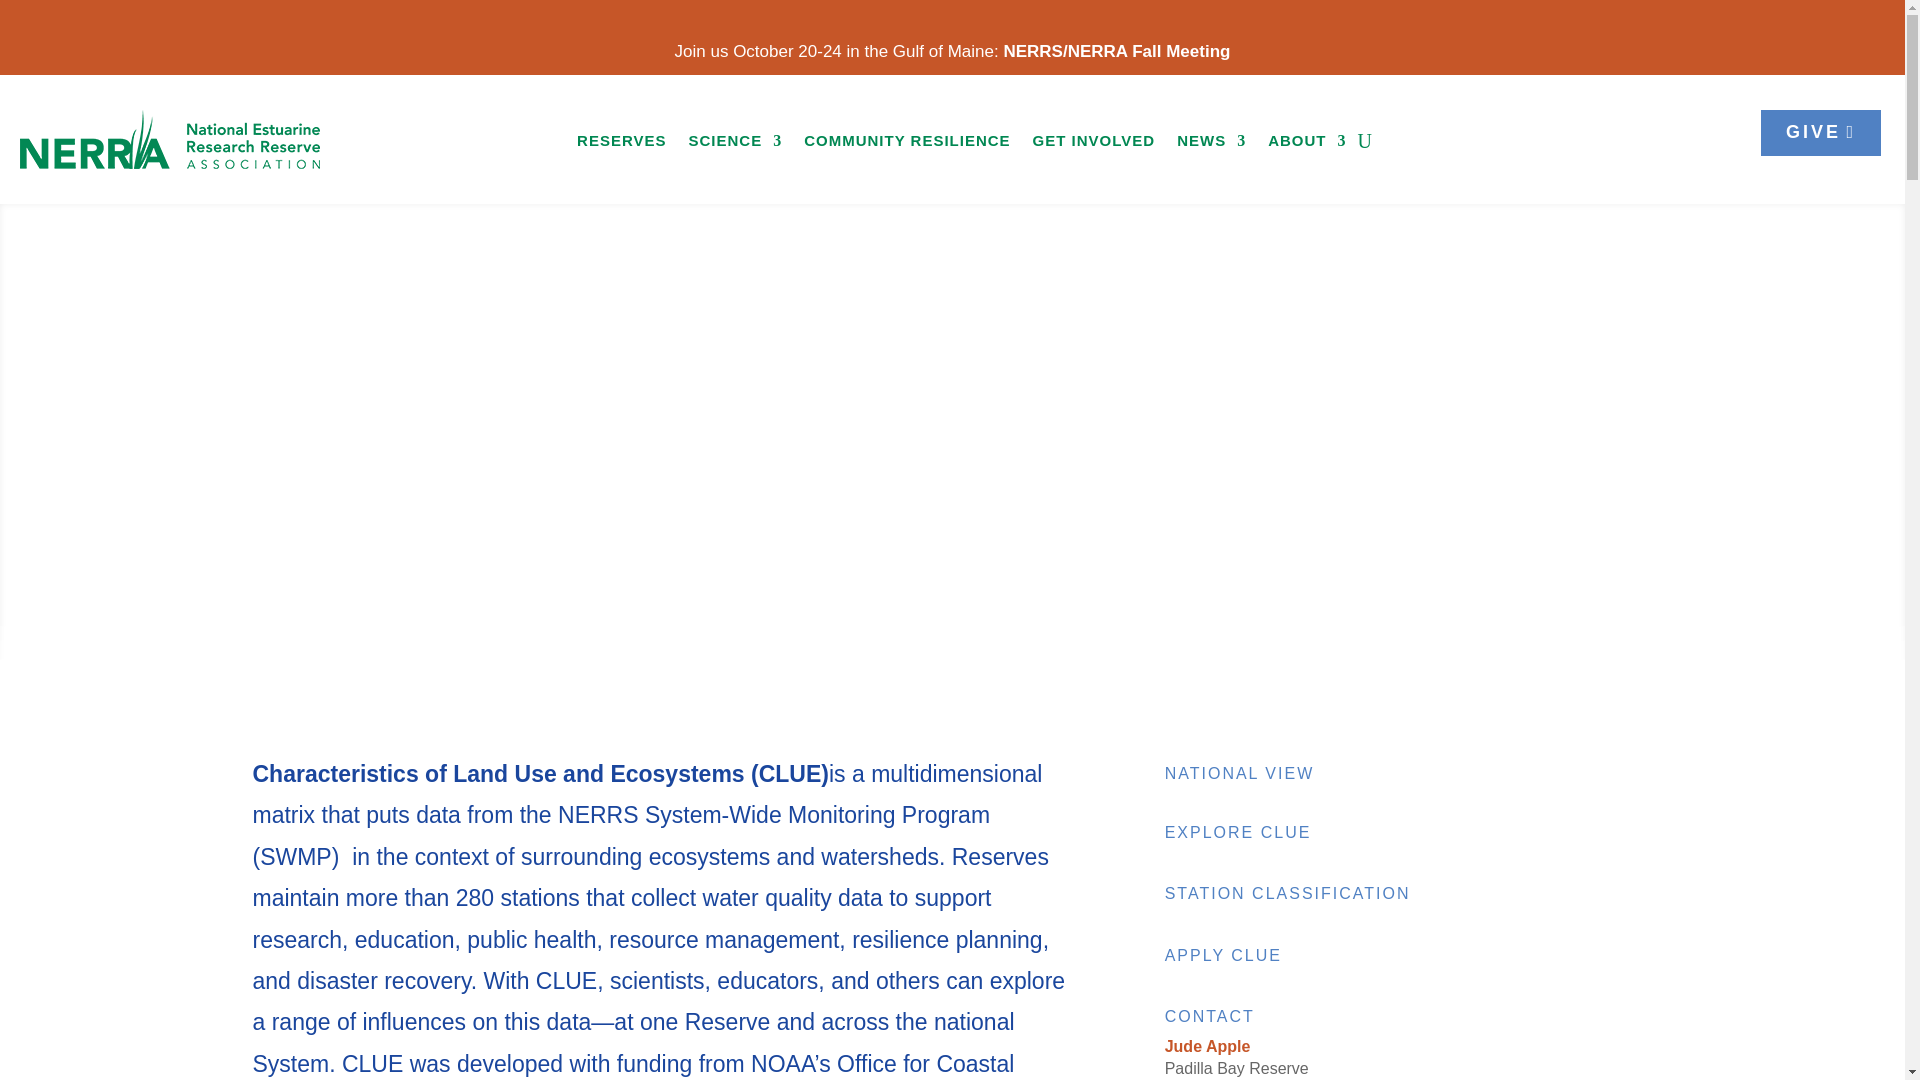 The height and width of the screenshot is (1080, 1920). What do you see at coordinates (1306, 144) in the screenshot?
I see `ABOUT` at bounding box center [1306, 144].